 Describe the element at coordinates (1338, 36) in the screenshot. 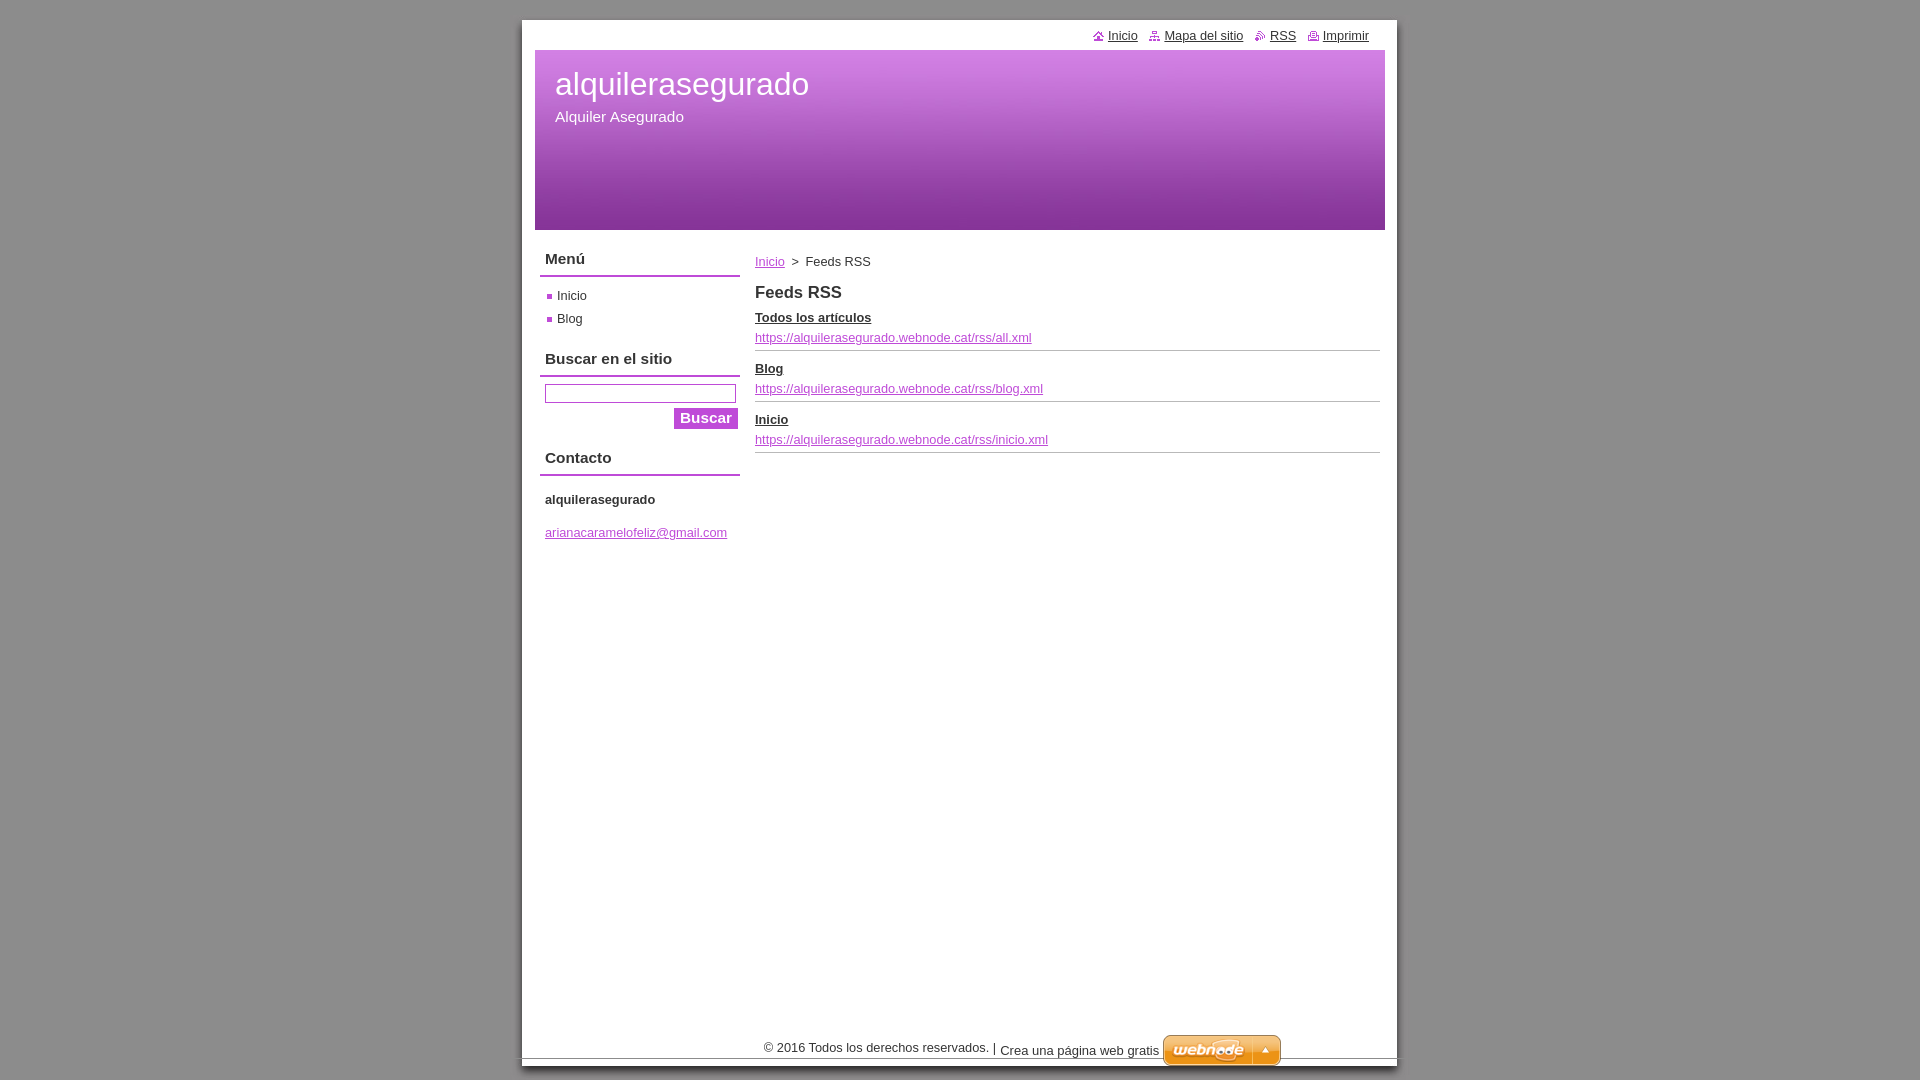

I see `Imprimir` at that location.